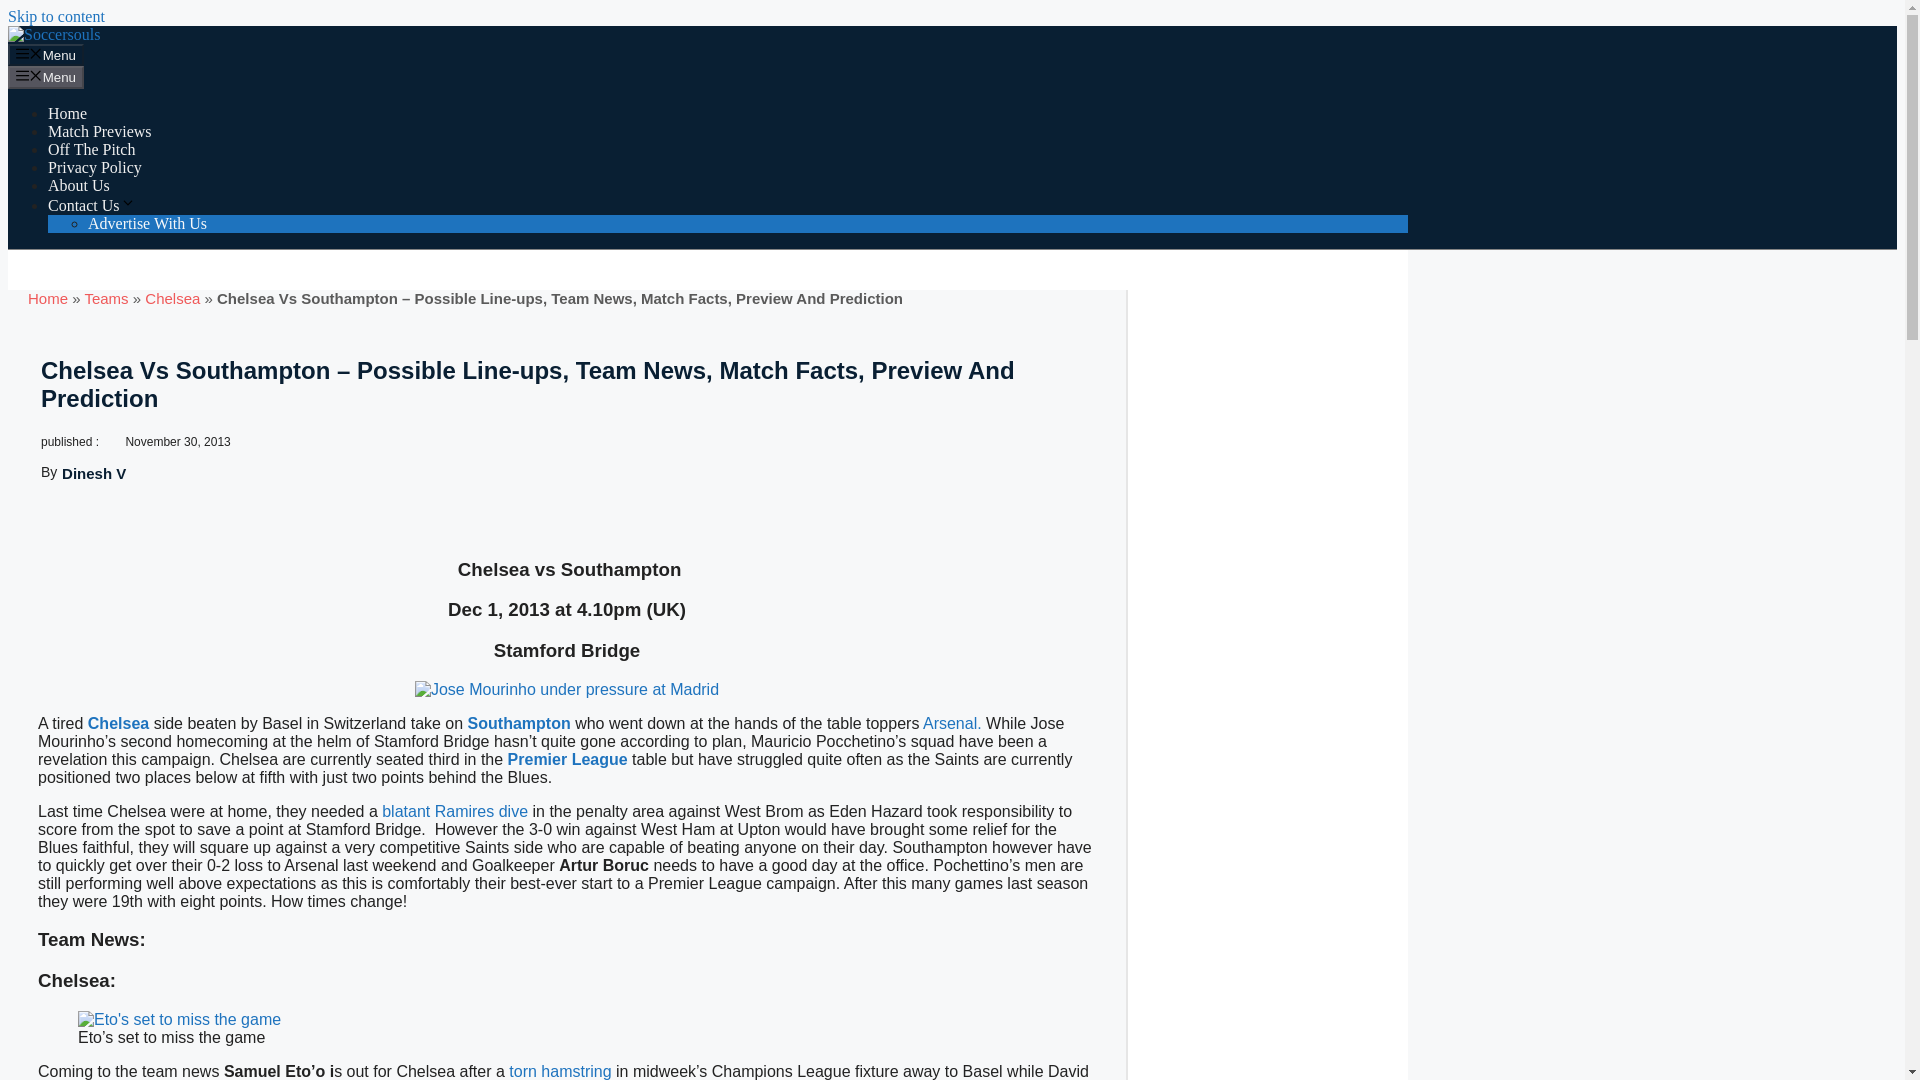  Describe the element at coordinates (56, 16) in the screenshot. I see `Skip to content` at that location.